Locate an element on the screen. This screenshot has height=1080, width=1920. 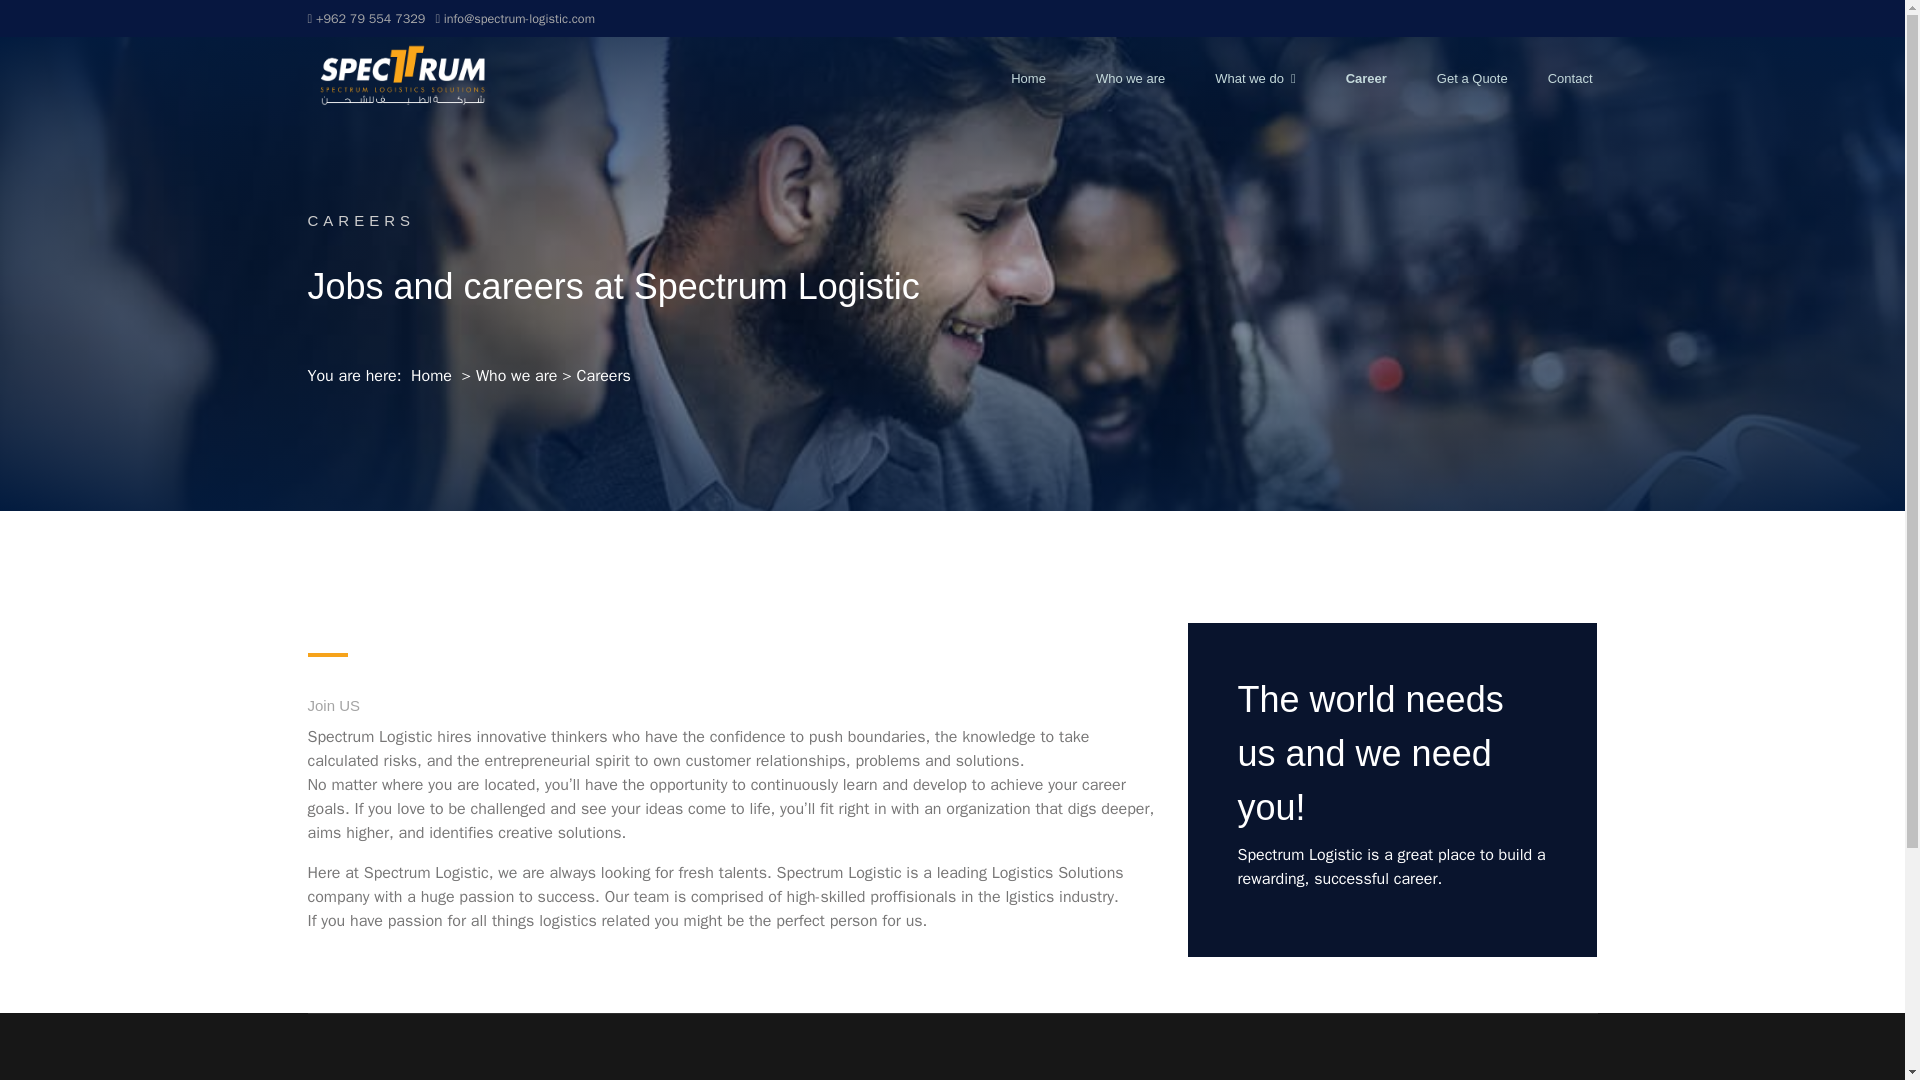
Get a Quote is located at coordinates (1472, 78).